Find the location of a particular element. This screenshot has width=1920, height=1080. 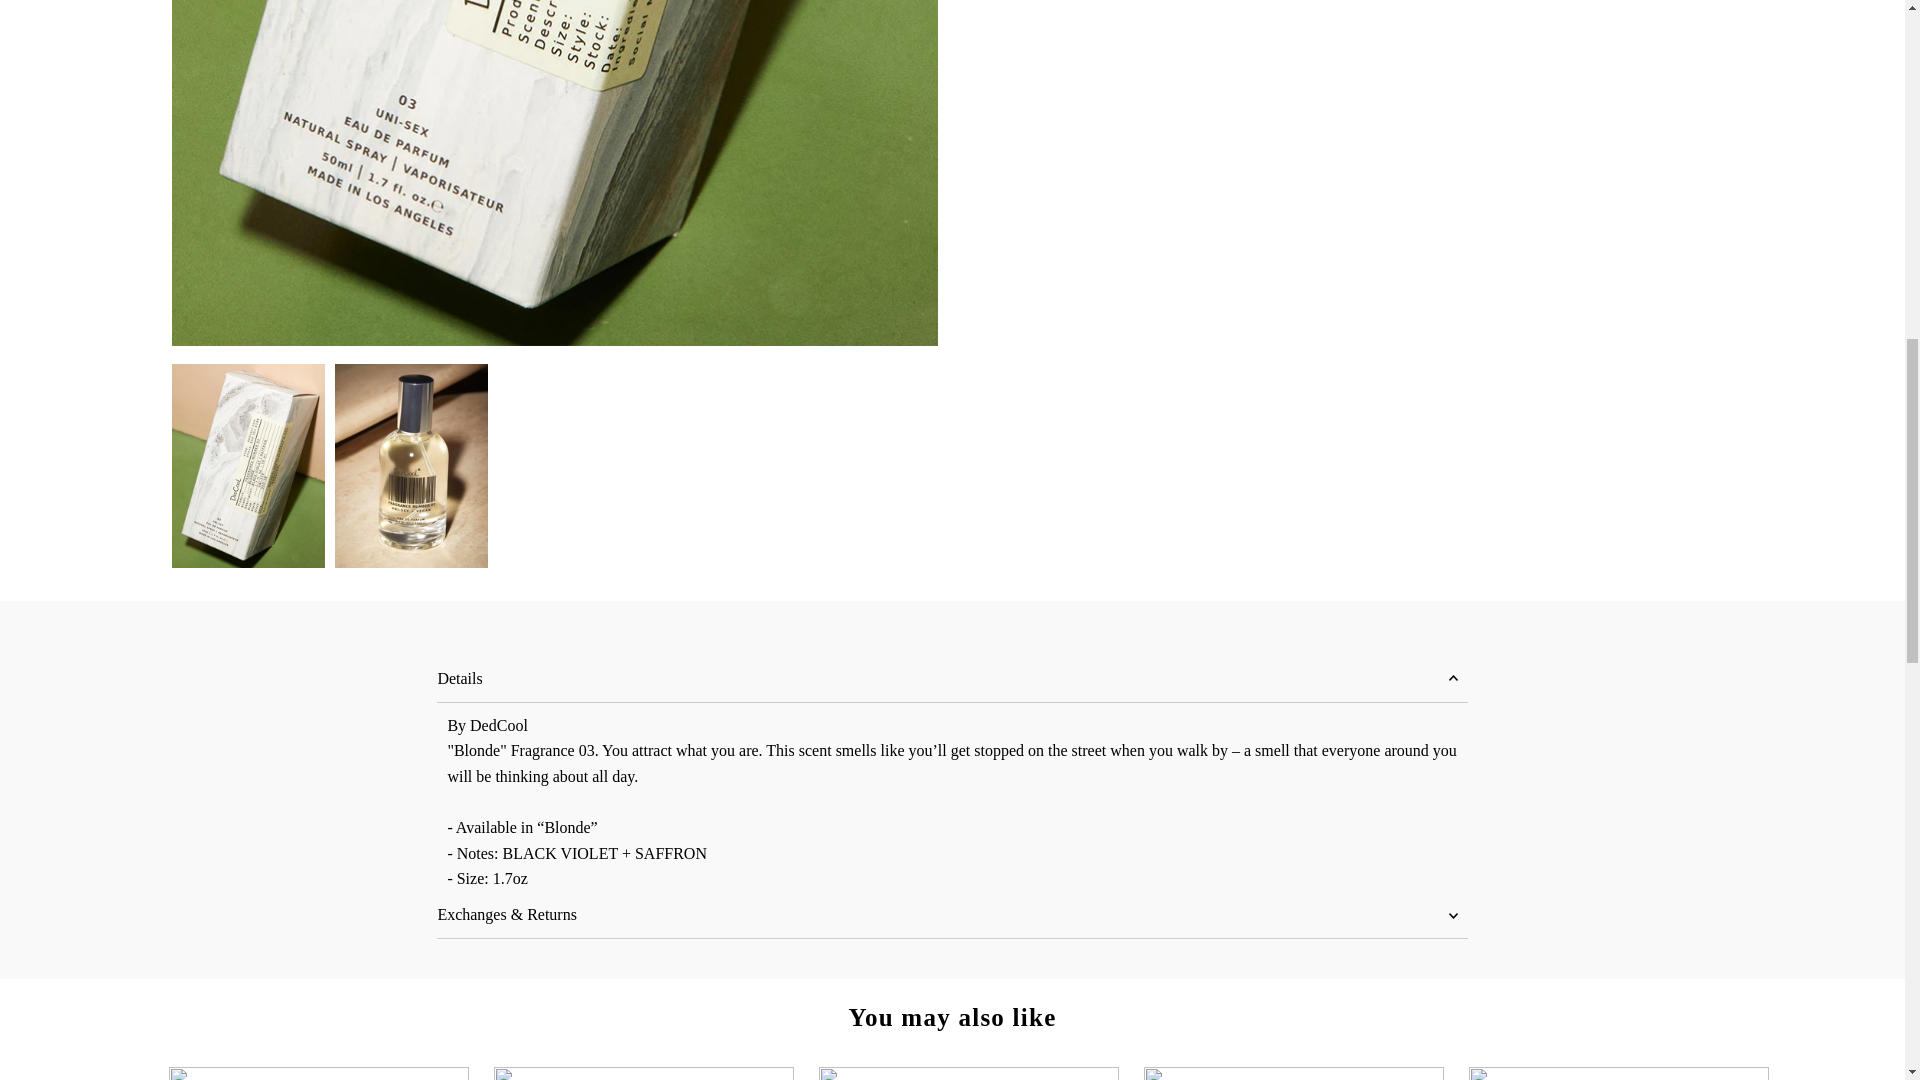

Cashmere Crew Neck Sweater in Black is located at coordinates (318, 1074).